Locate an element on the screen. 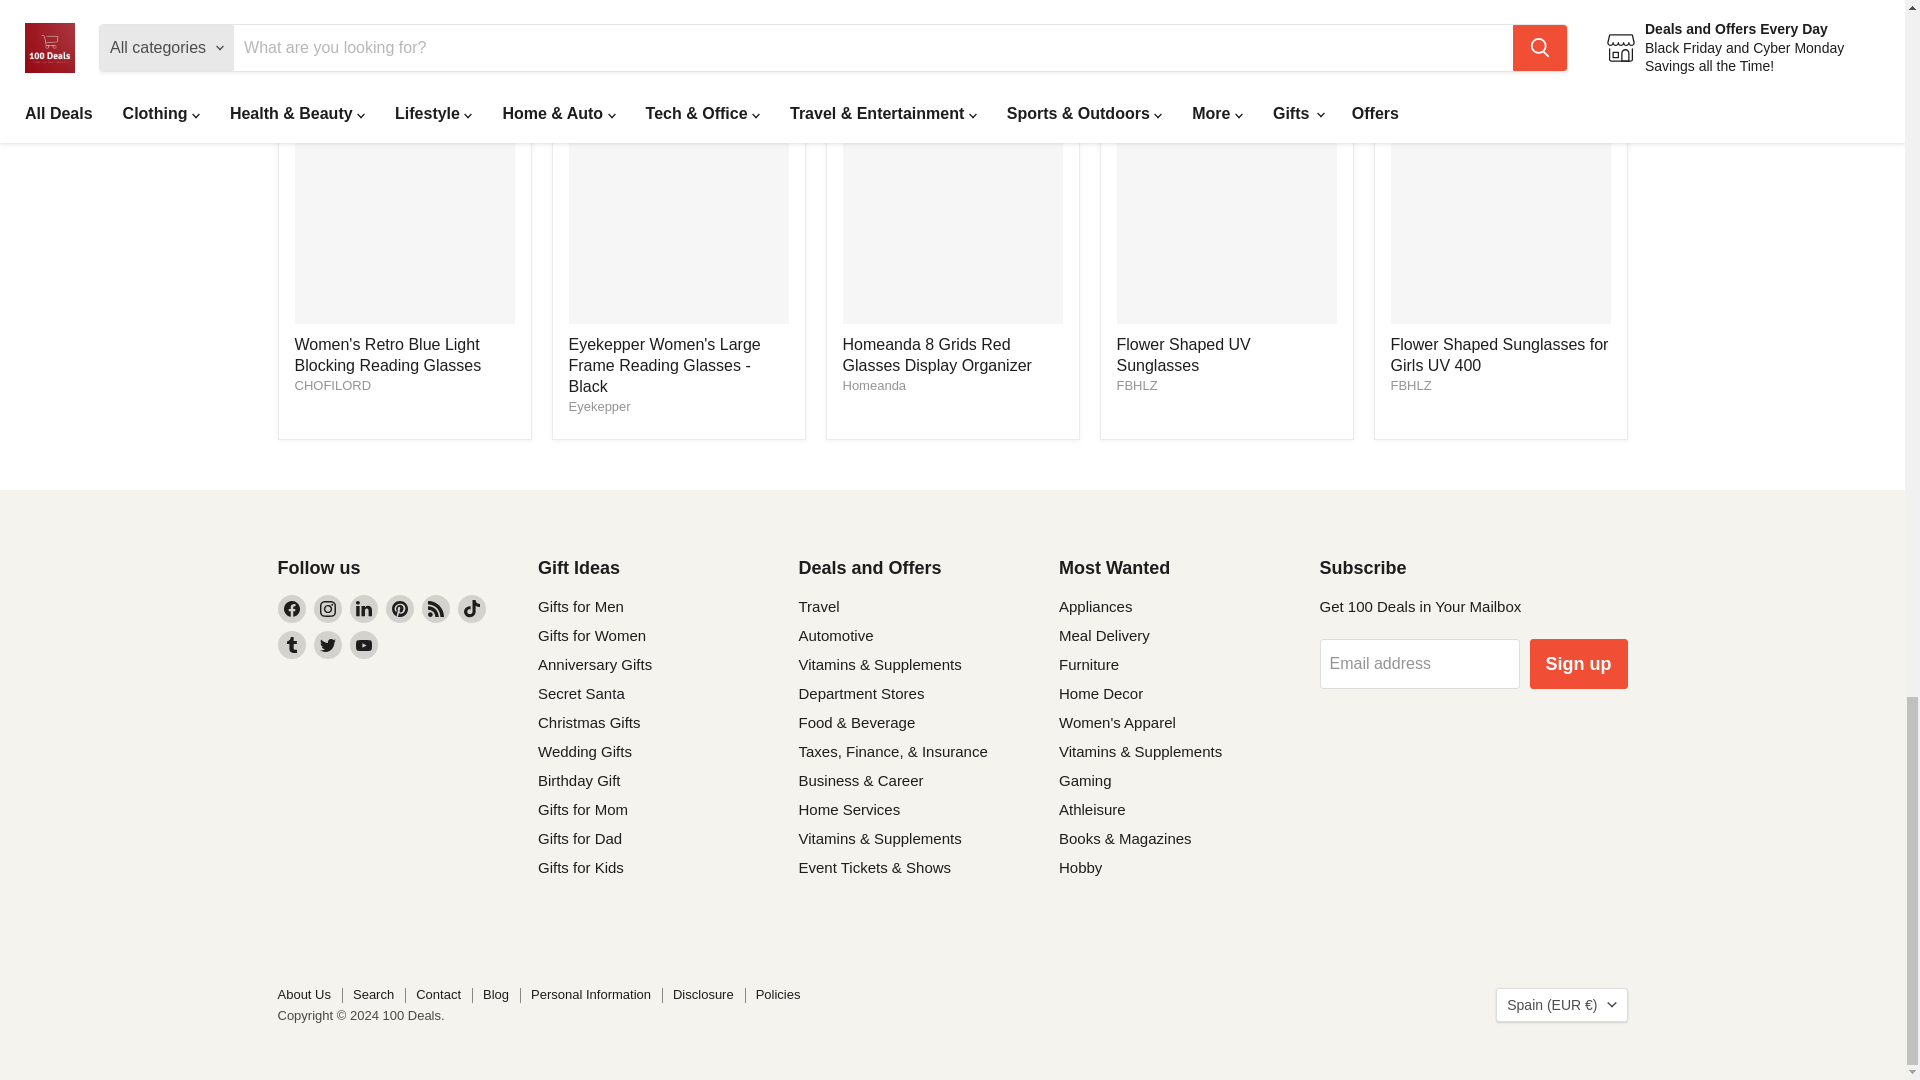 The width and height of the screenshot is (1920, 1080). TikTok is located at coordinates (472, 609).